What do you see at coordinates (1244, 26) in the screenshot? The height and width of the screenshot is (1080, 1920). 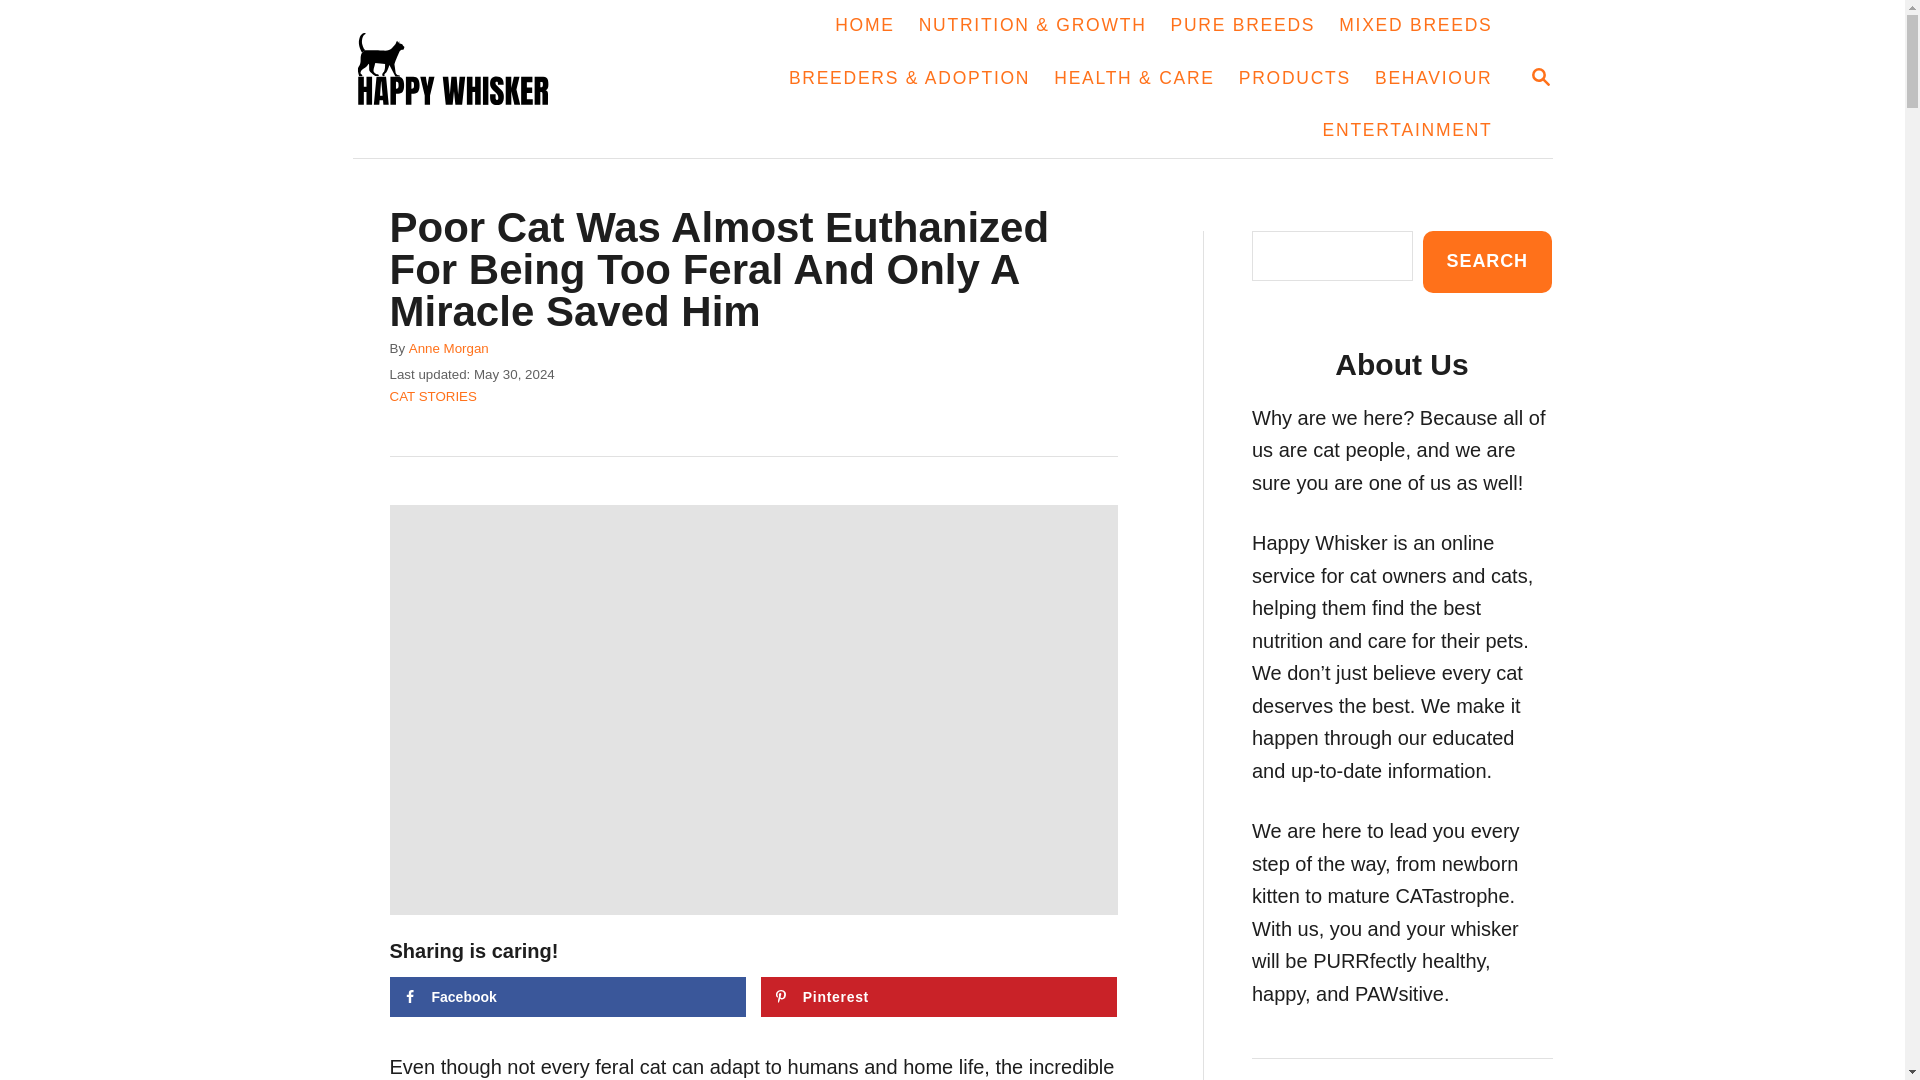 I see `HOME` at bounding box center [1244, 26].